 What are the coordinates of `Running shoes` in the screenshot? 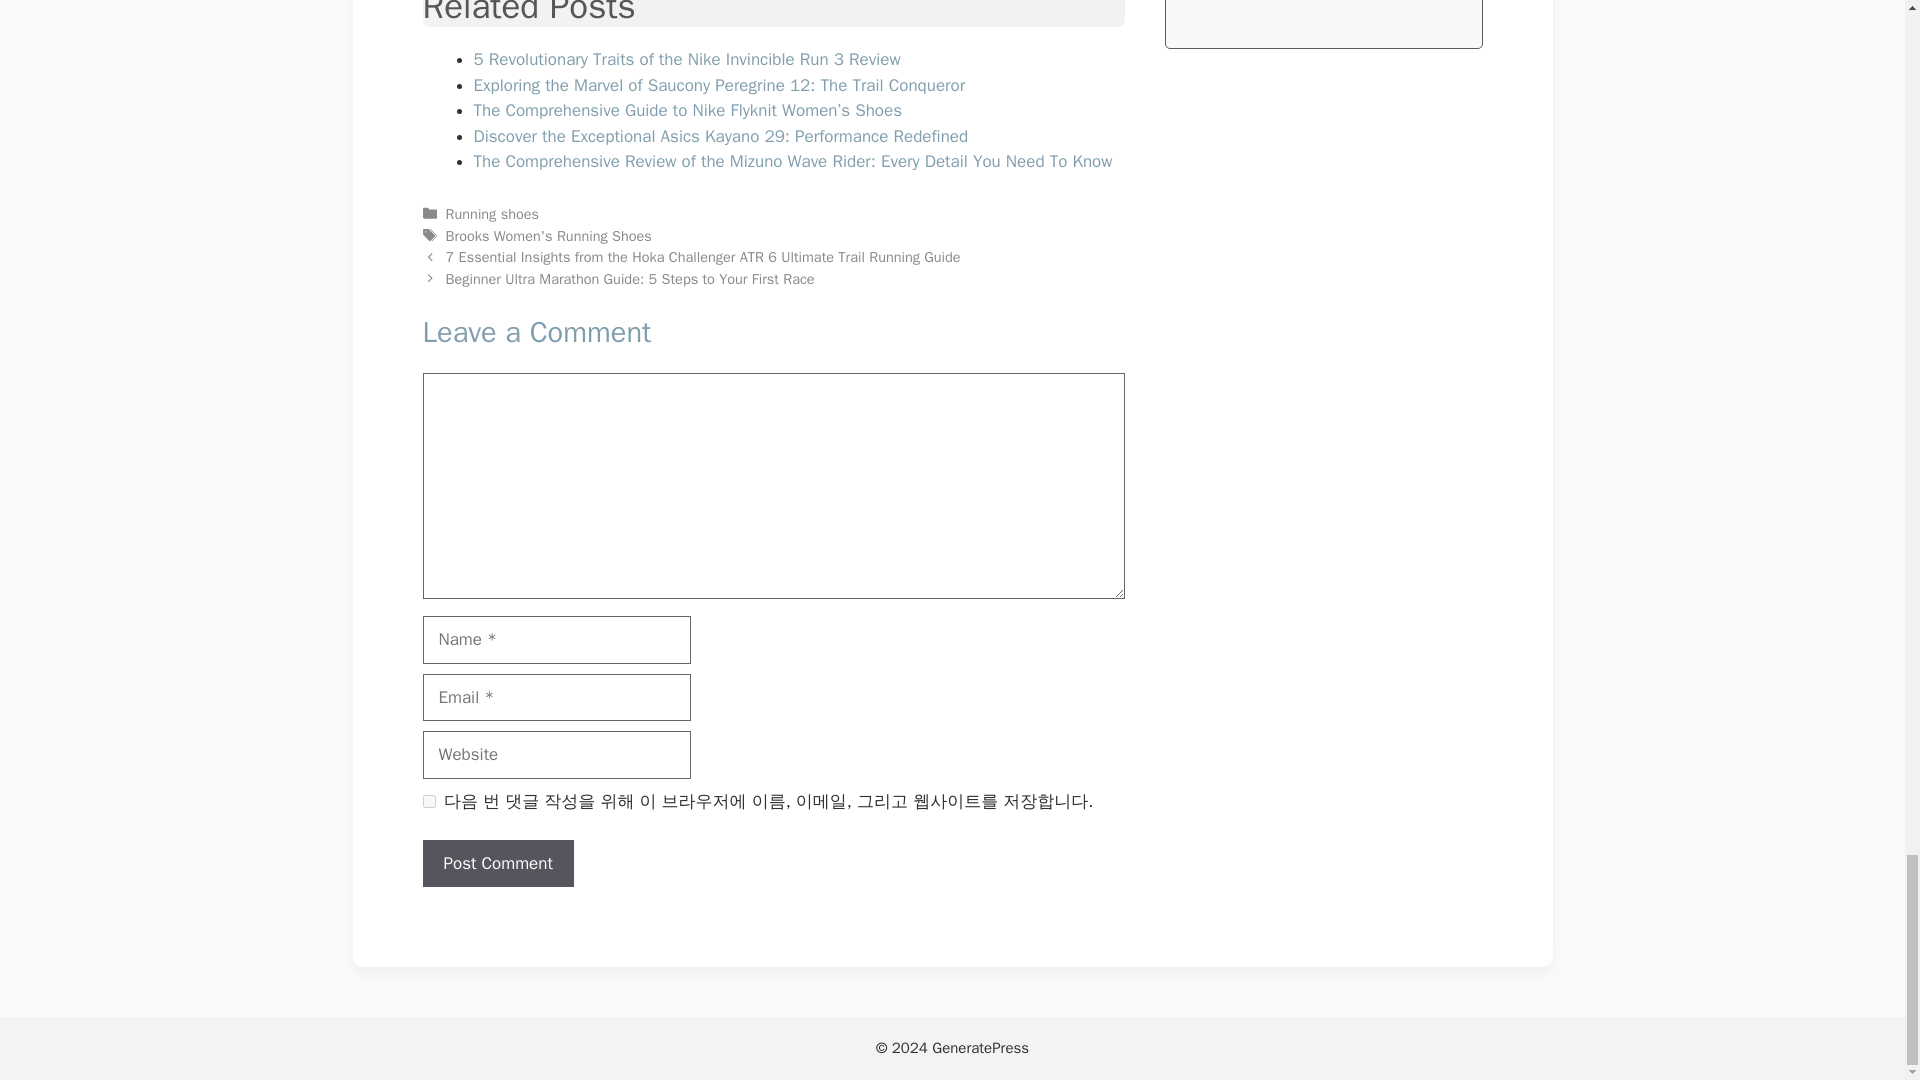 It's located at (492, 214).